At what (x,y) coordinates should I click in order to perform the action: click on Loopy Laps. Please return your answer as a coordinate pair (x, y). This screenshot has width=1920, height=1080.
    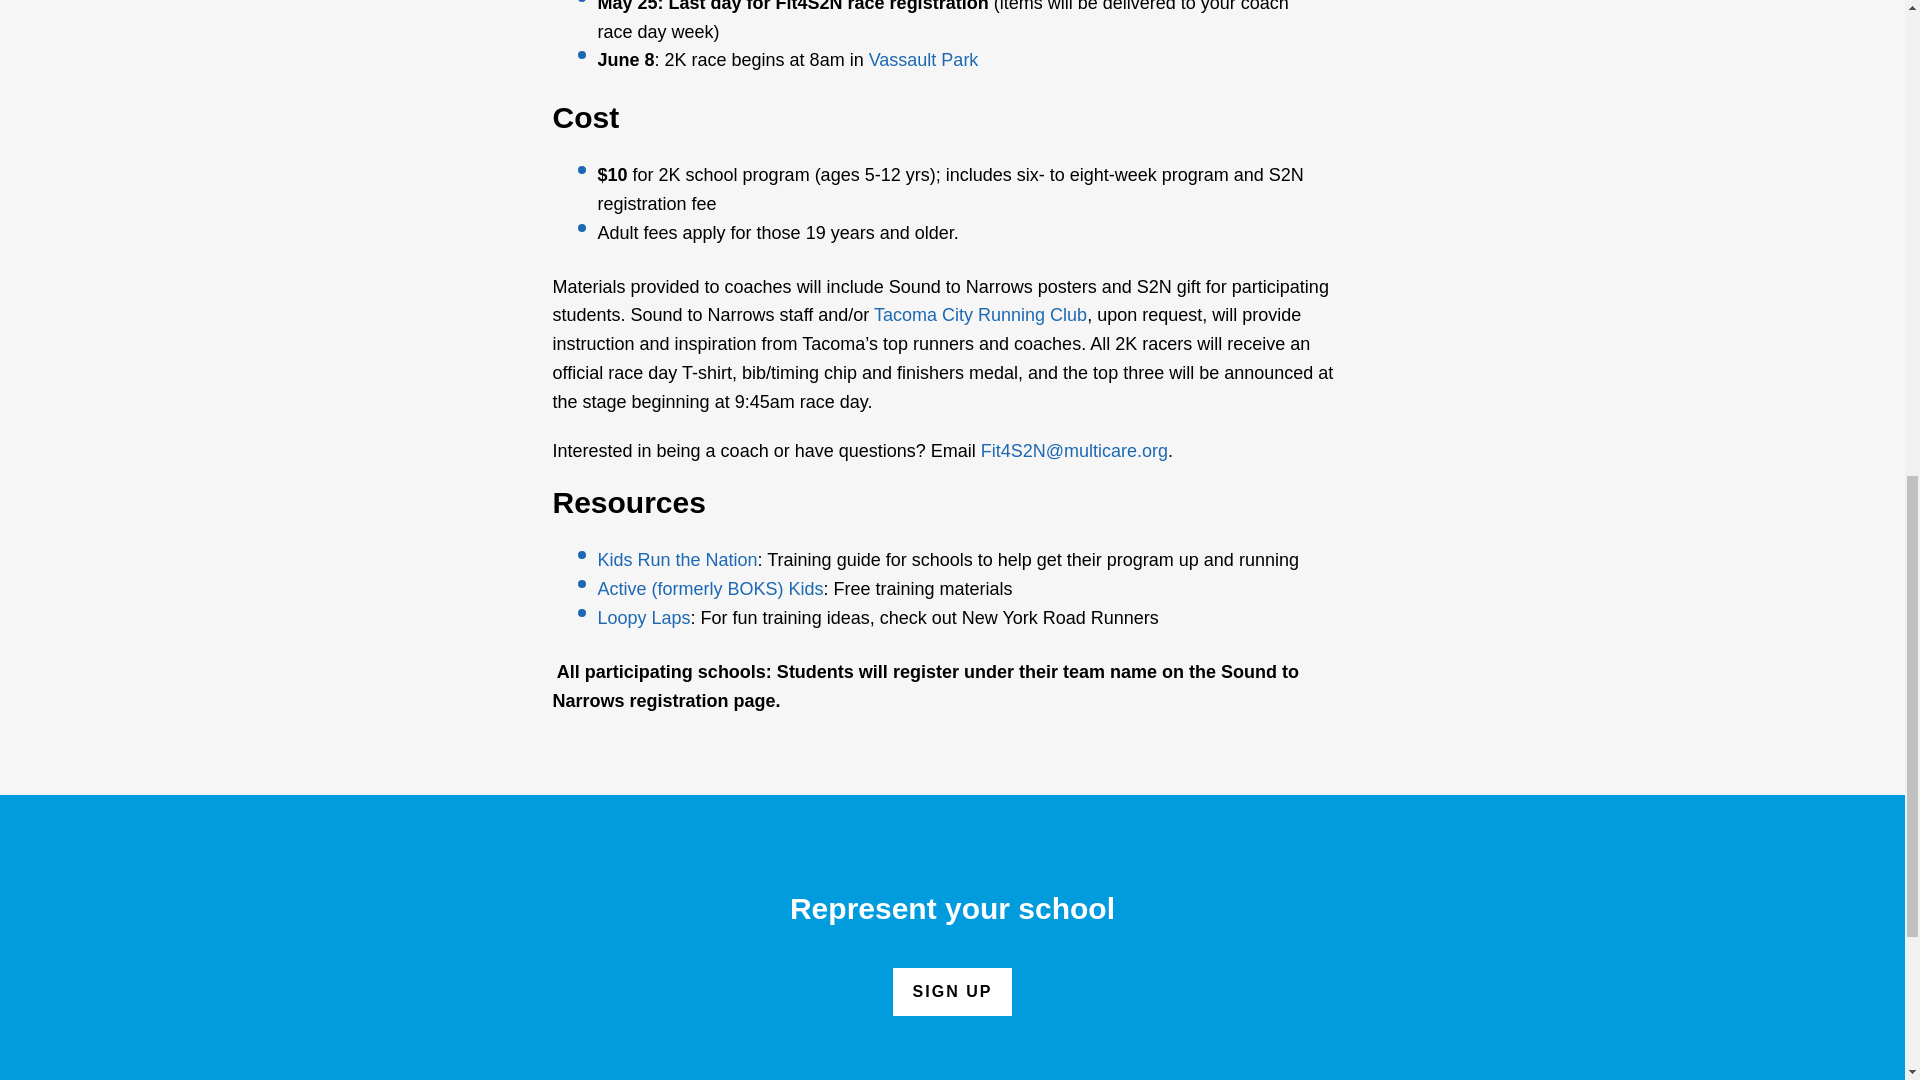
    Looking at the image, I should click on (644, 618).